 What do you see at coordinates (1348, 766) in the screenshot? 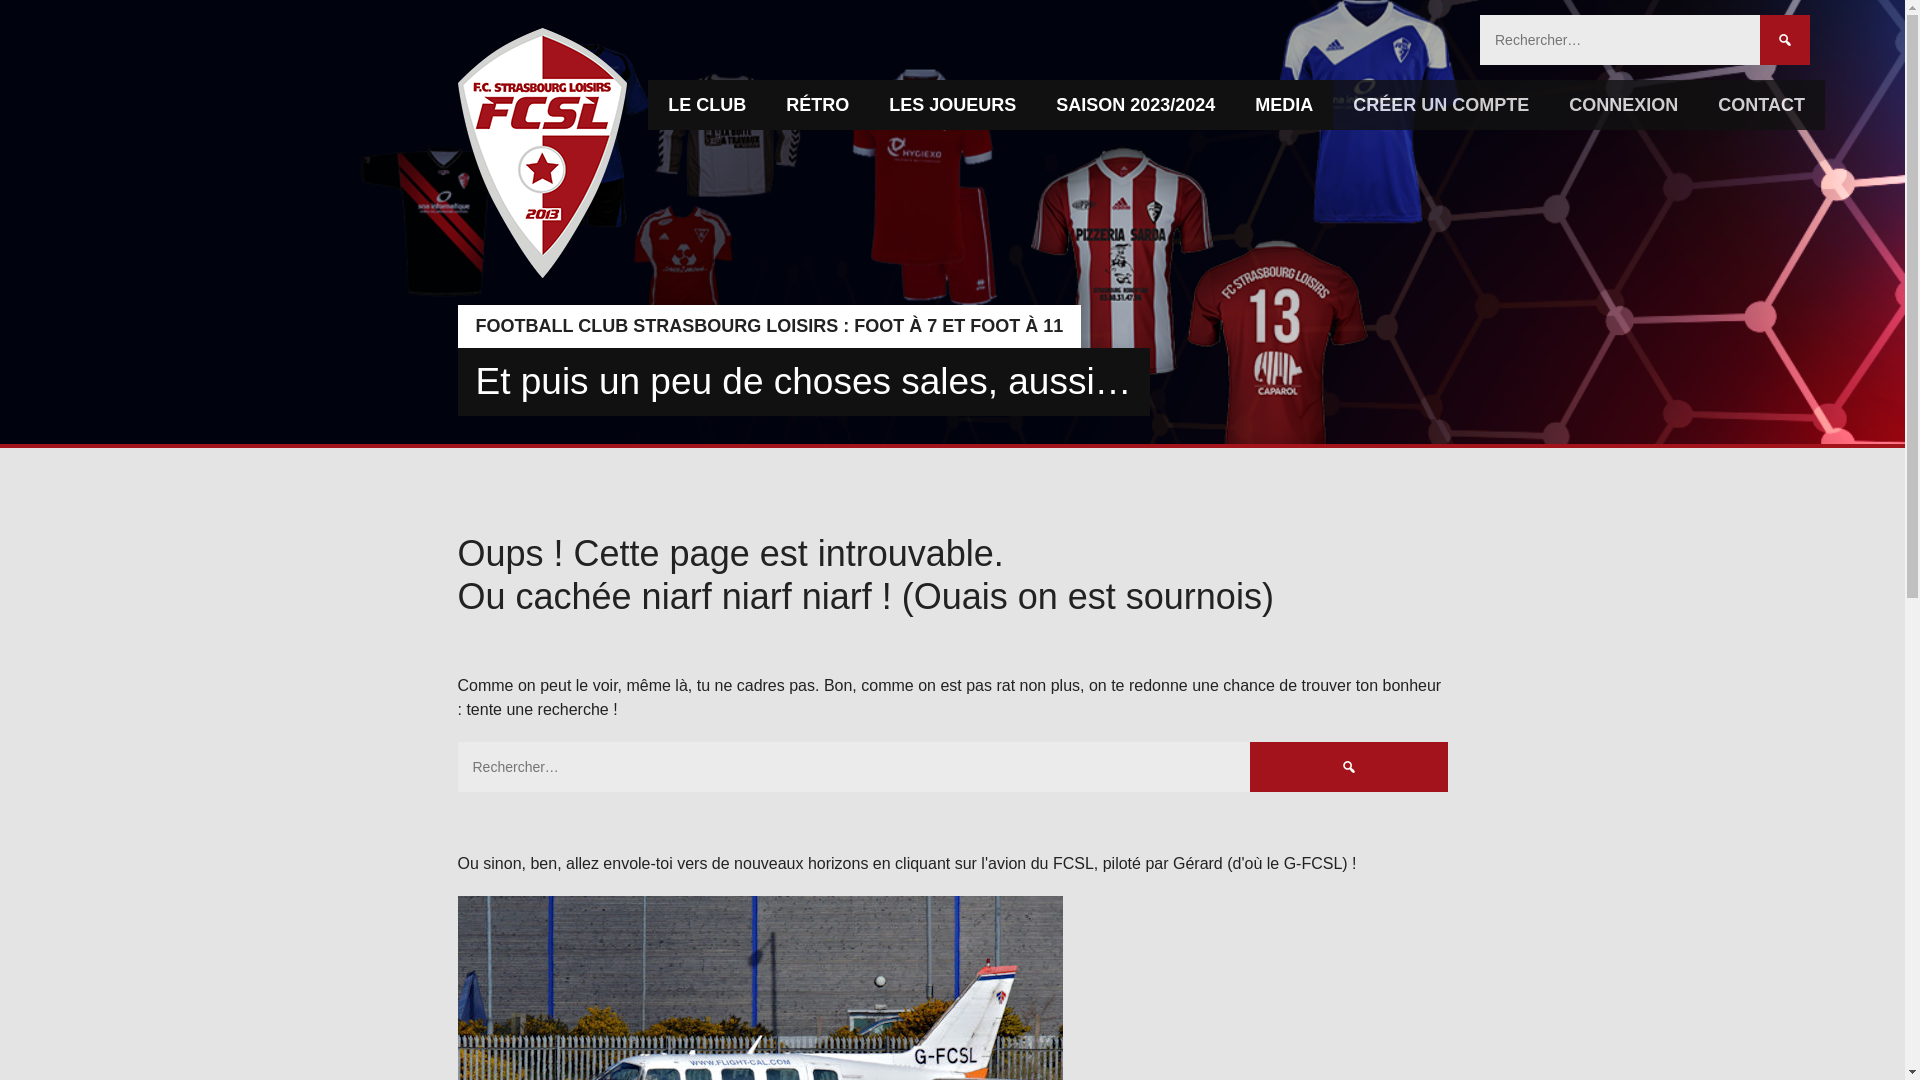
I see `Rechercher` at bounding box center [1348, 766].